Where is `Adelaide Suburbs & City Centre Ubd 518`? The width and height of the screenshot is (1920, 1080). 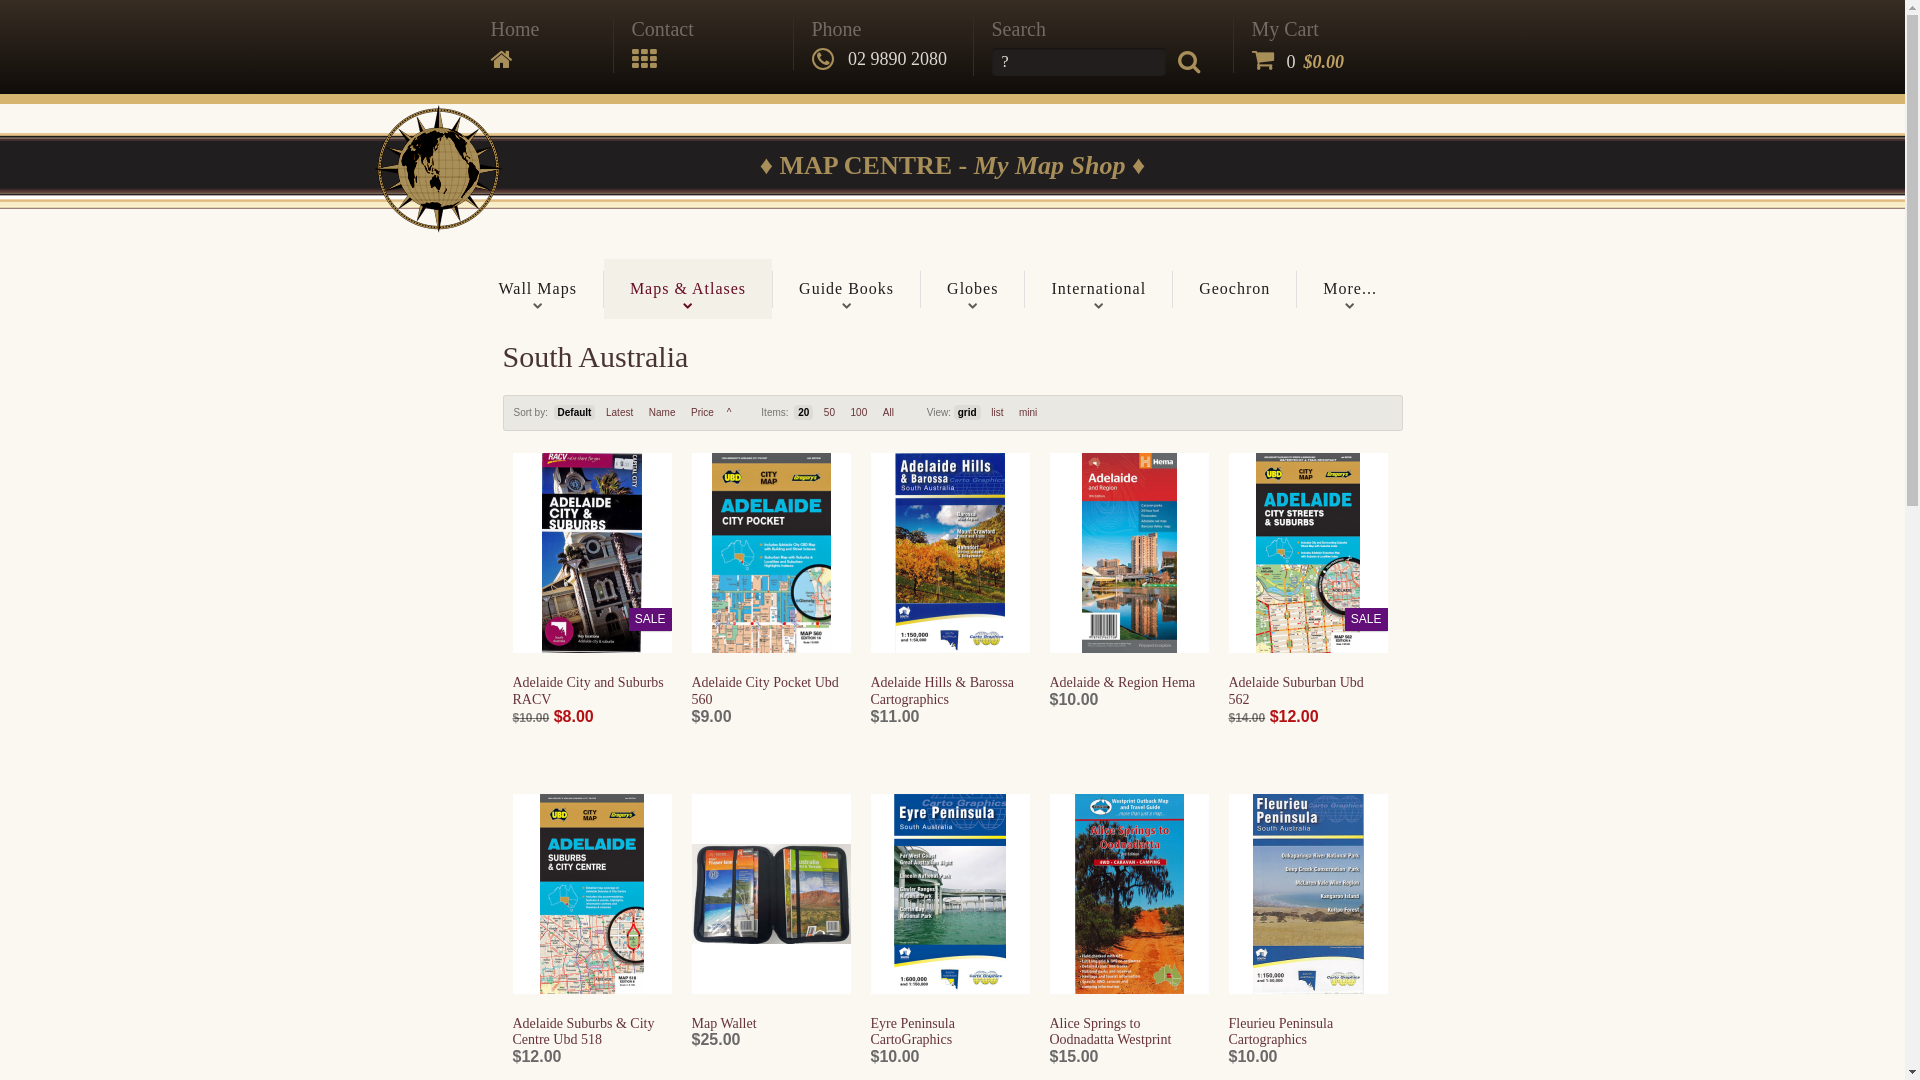 Adelaide Suburbs & City Centre Ubd 518 is located at coordinates (592, 894).